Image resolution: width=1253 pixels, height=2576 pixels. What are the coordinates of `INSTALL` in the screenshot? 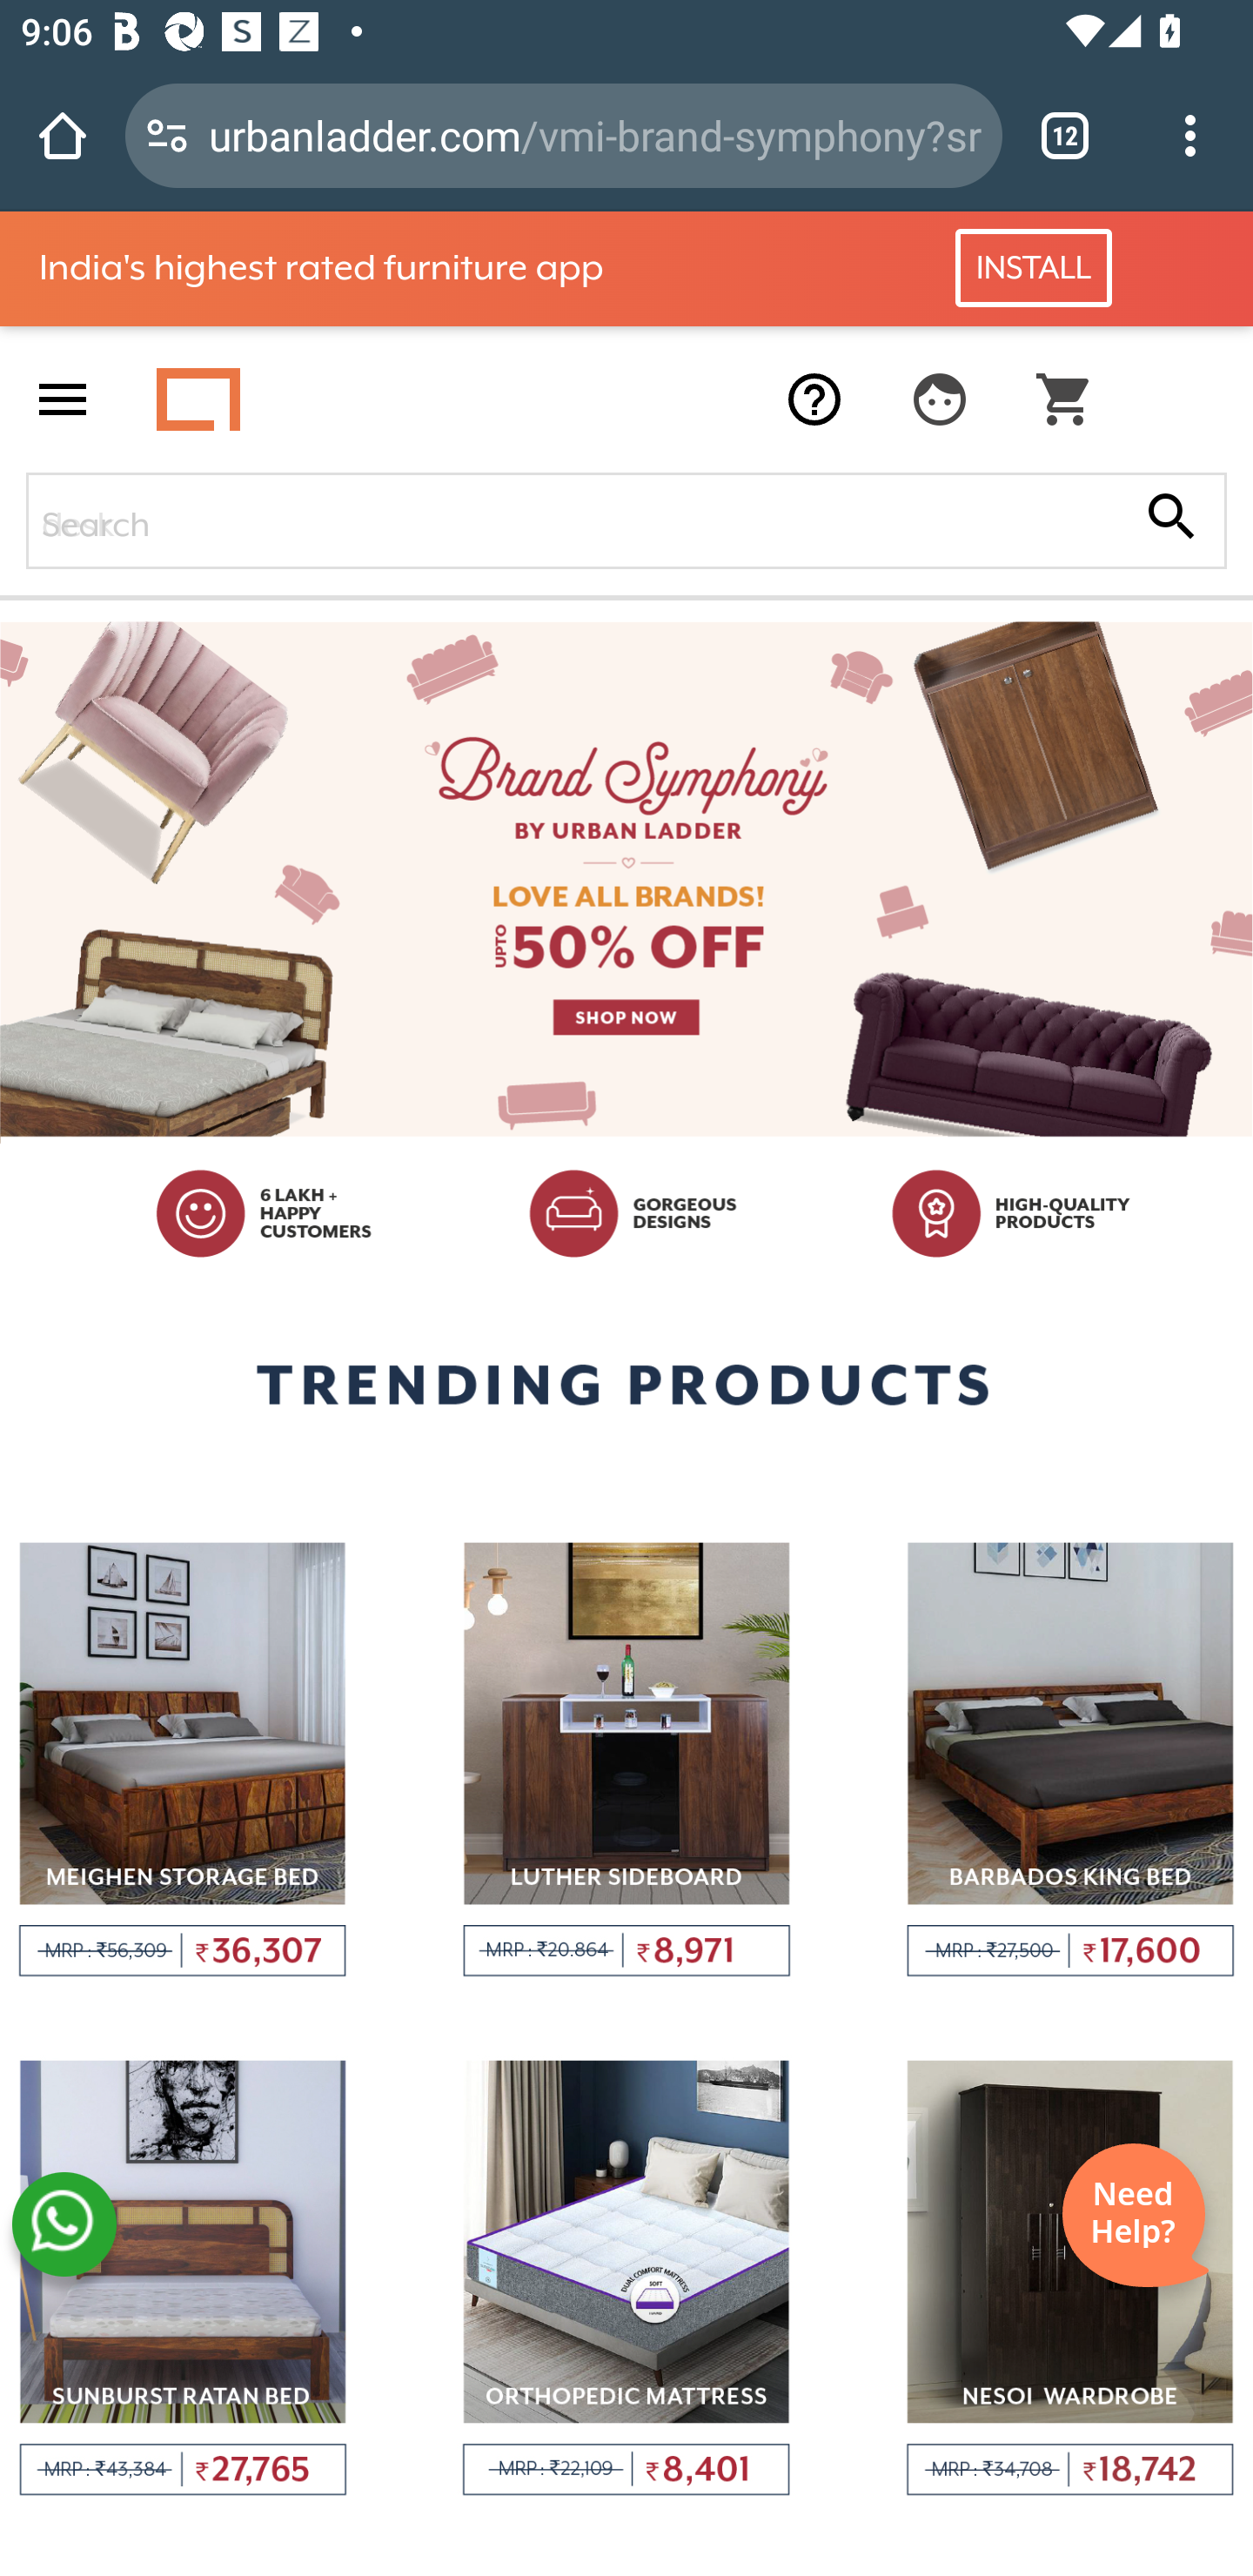 It's located at (1034, 268).